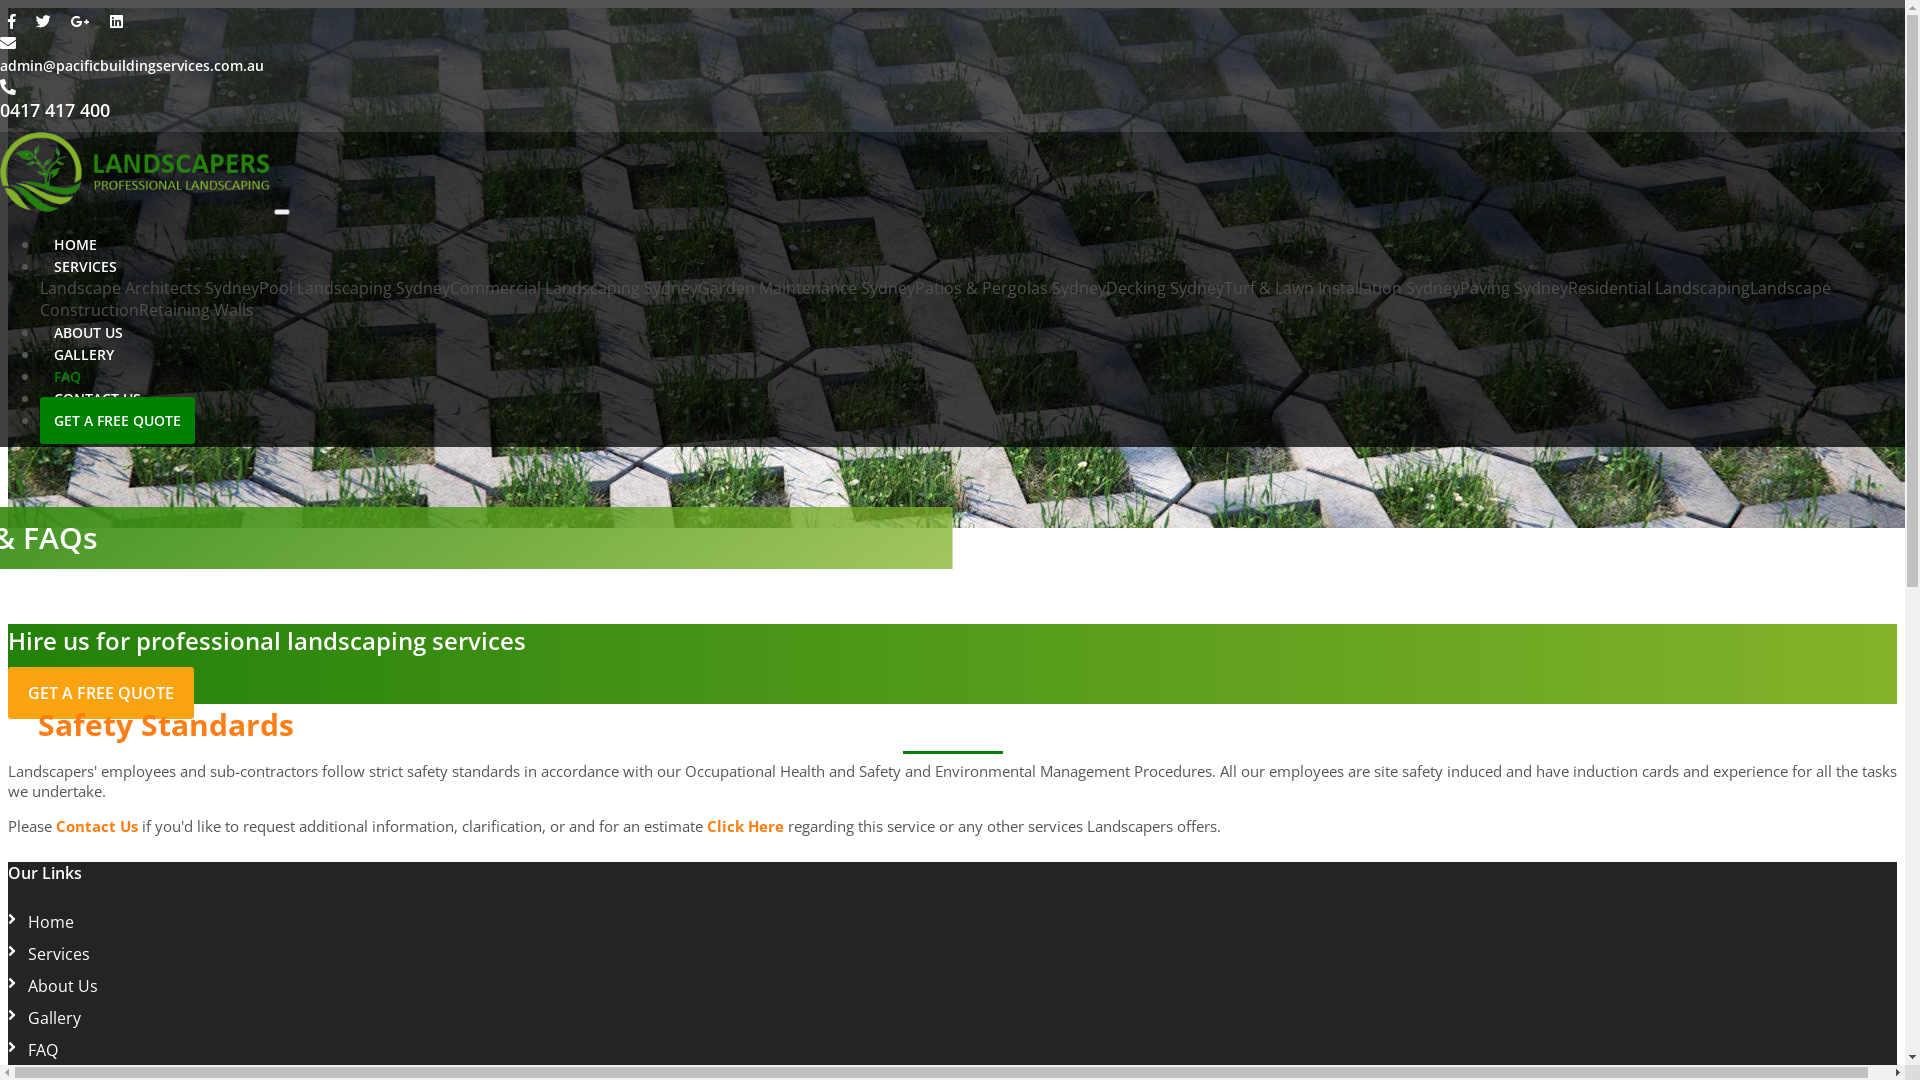  What do you see at coordinates (354, 288) in the screenshot?
I see `Pool Landscaping Sydney` at bounding box center [354, 288].